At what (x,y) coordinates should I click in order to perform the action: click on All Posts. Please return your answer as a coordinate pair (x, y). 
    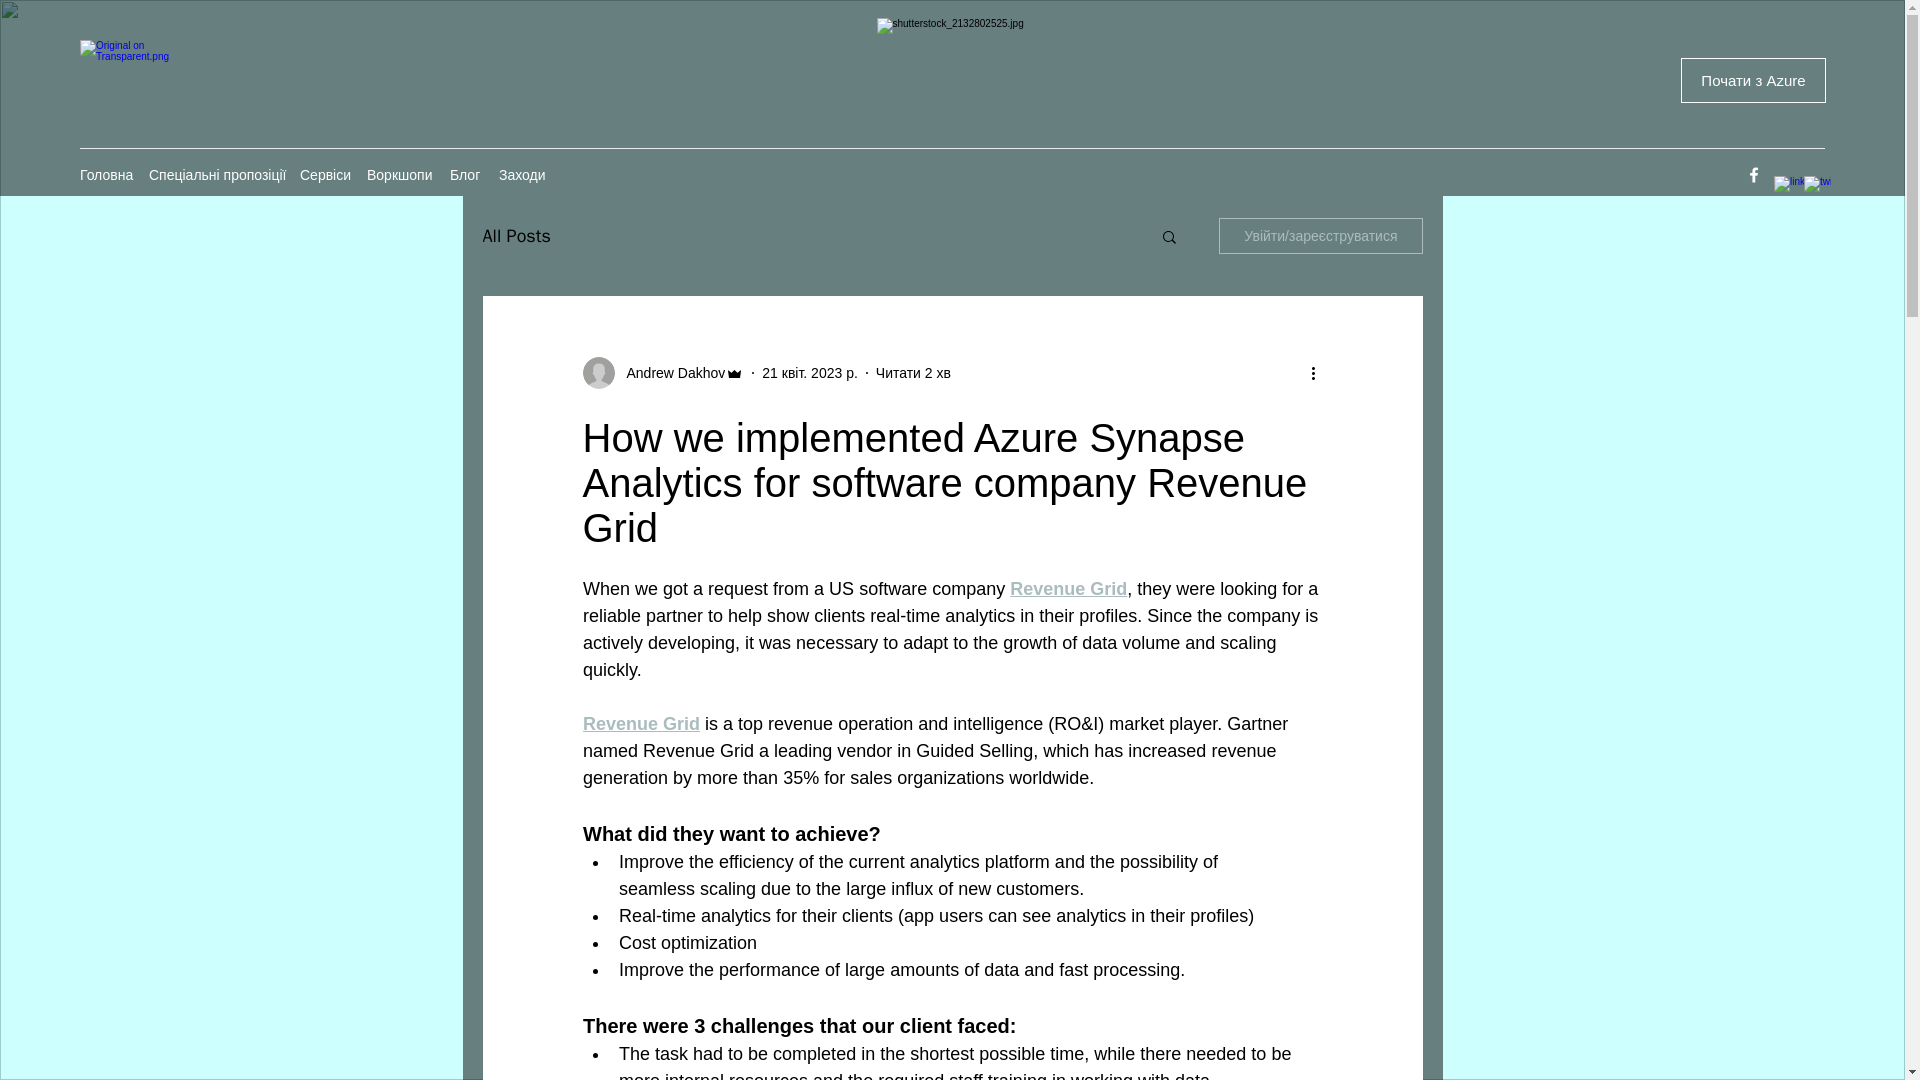
    Looking at the image, I should click on (515, 236).